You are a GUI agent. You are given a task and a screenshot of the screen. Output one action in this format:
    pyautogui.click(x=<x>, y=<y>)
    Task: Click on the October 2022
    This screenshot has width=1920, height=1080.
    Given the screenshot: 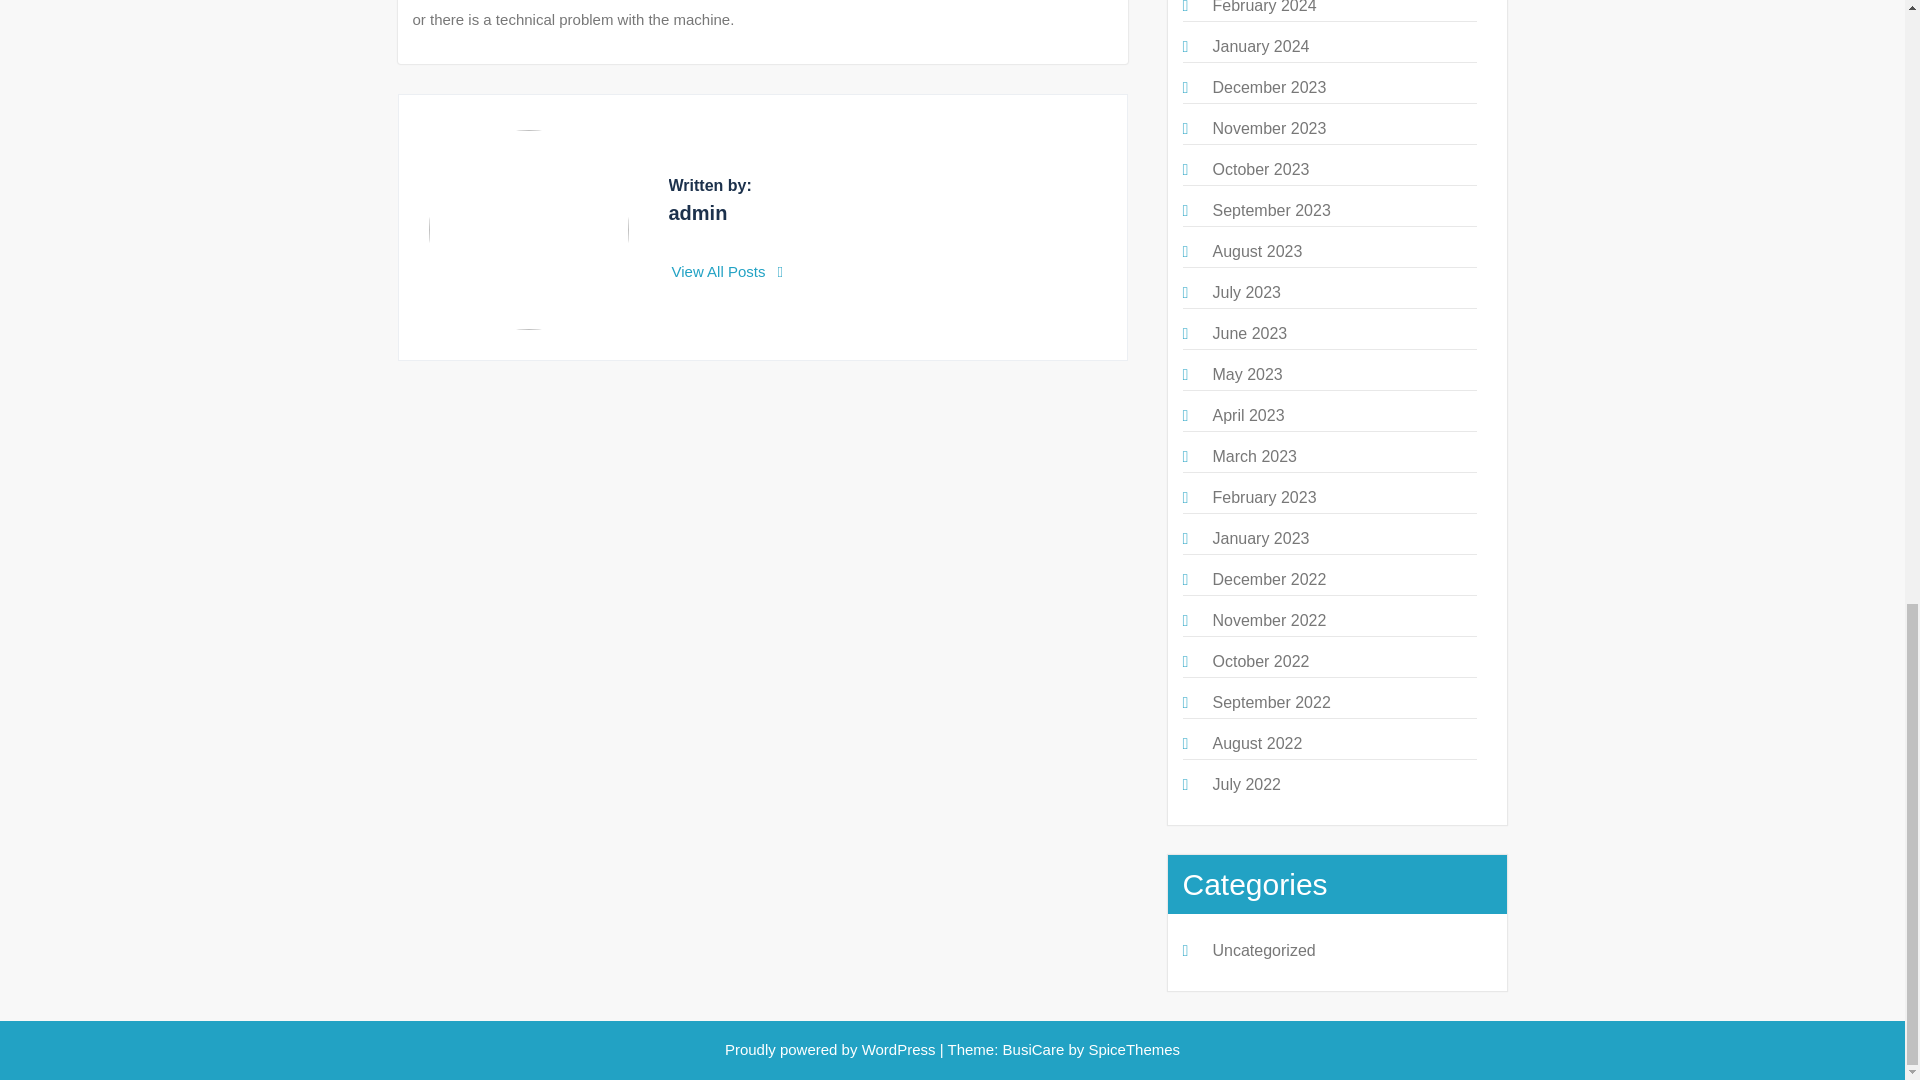 What is the action you would take?
    pyautogui.click(x=1260, y=661)
    